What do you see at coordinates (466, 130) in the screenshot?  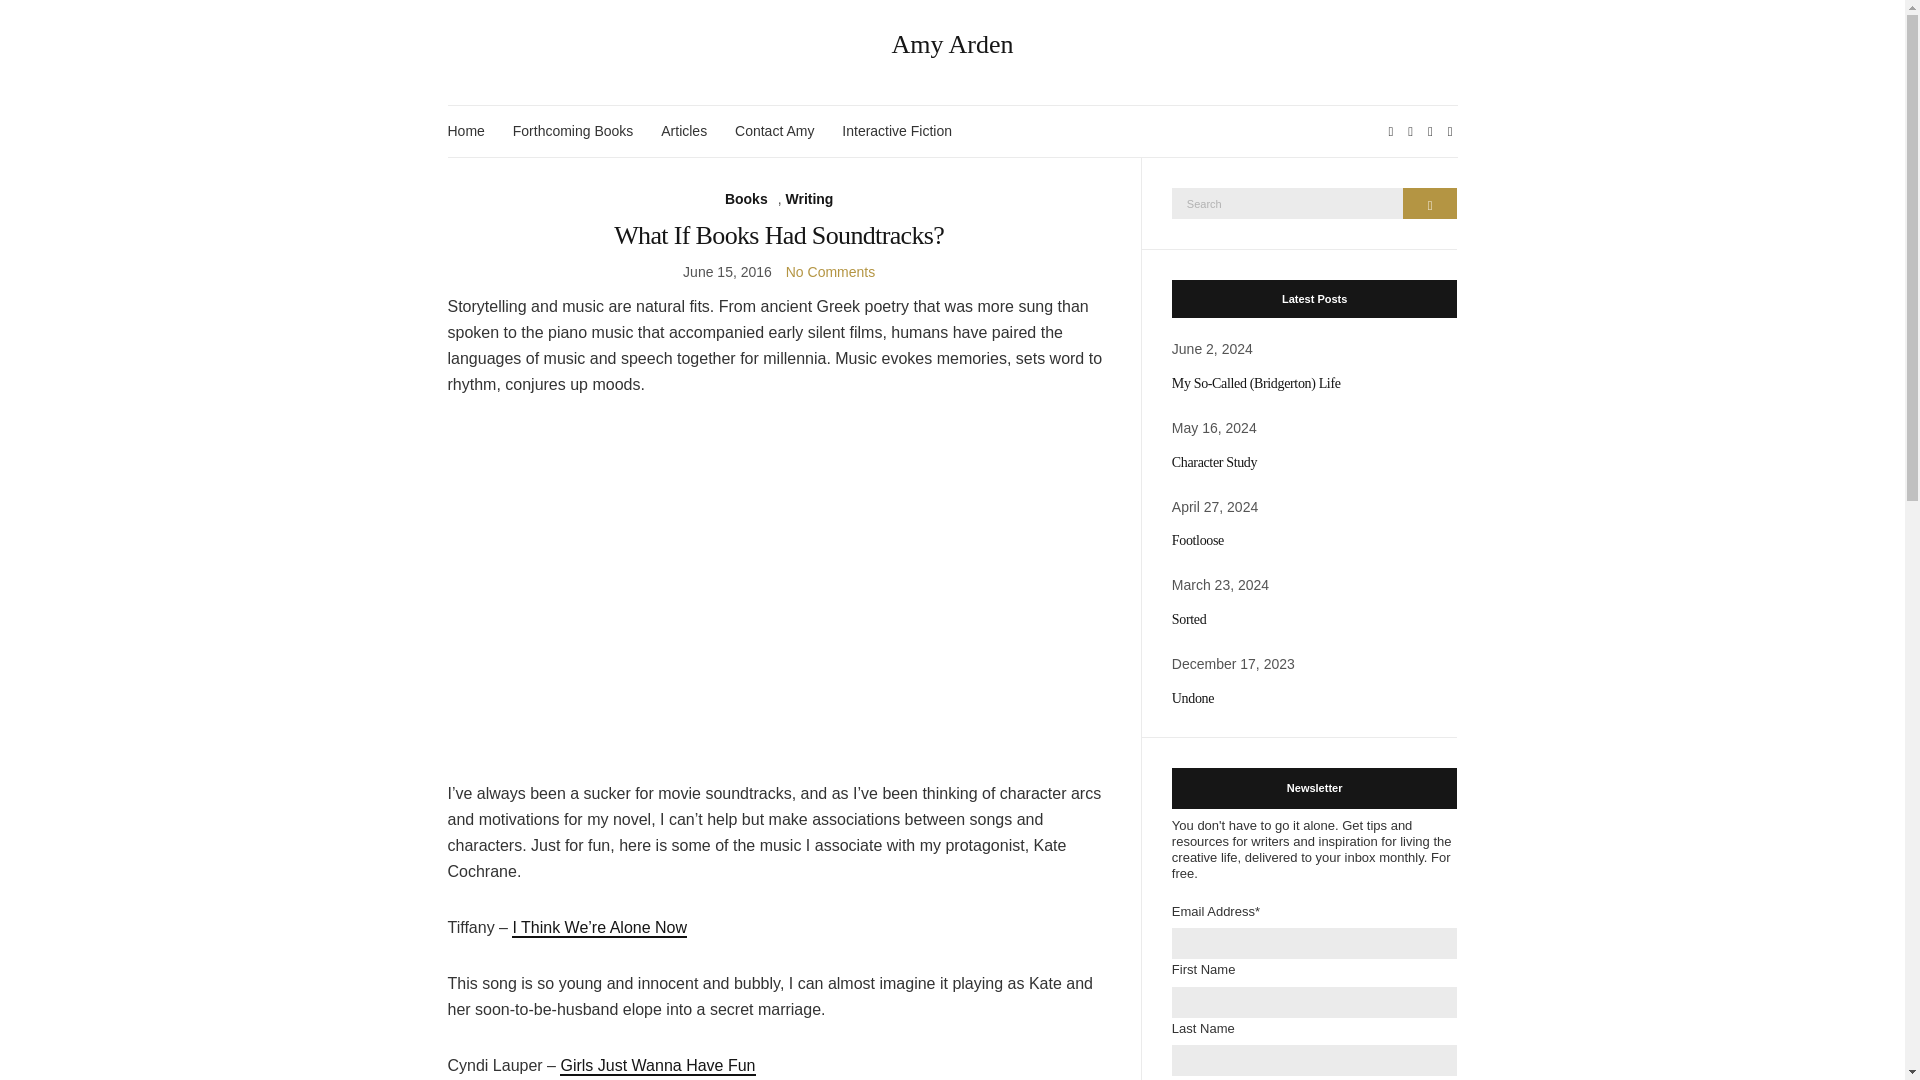 I see `Home` at bounding box center [466, 130].